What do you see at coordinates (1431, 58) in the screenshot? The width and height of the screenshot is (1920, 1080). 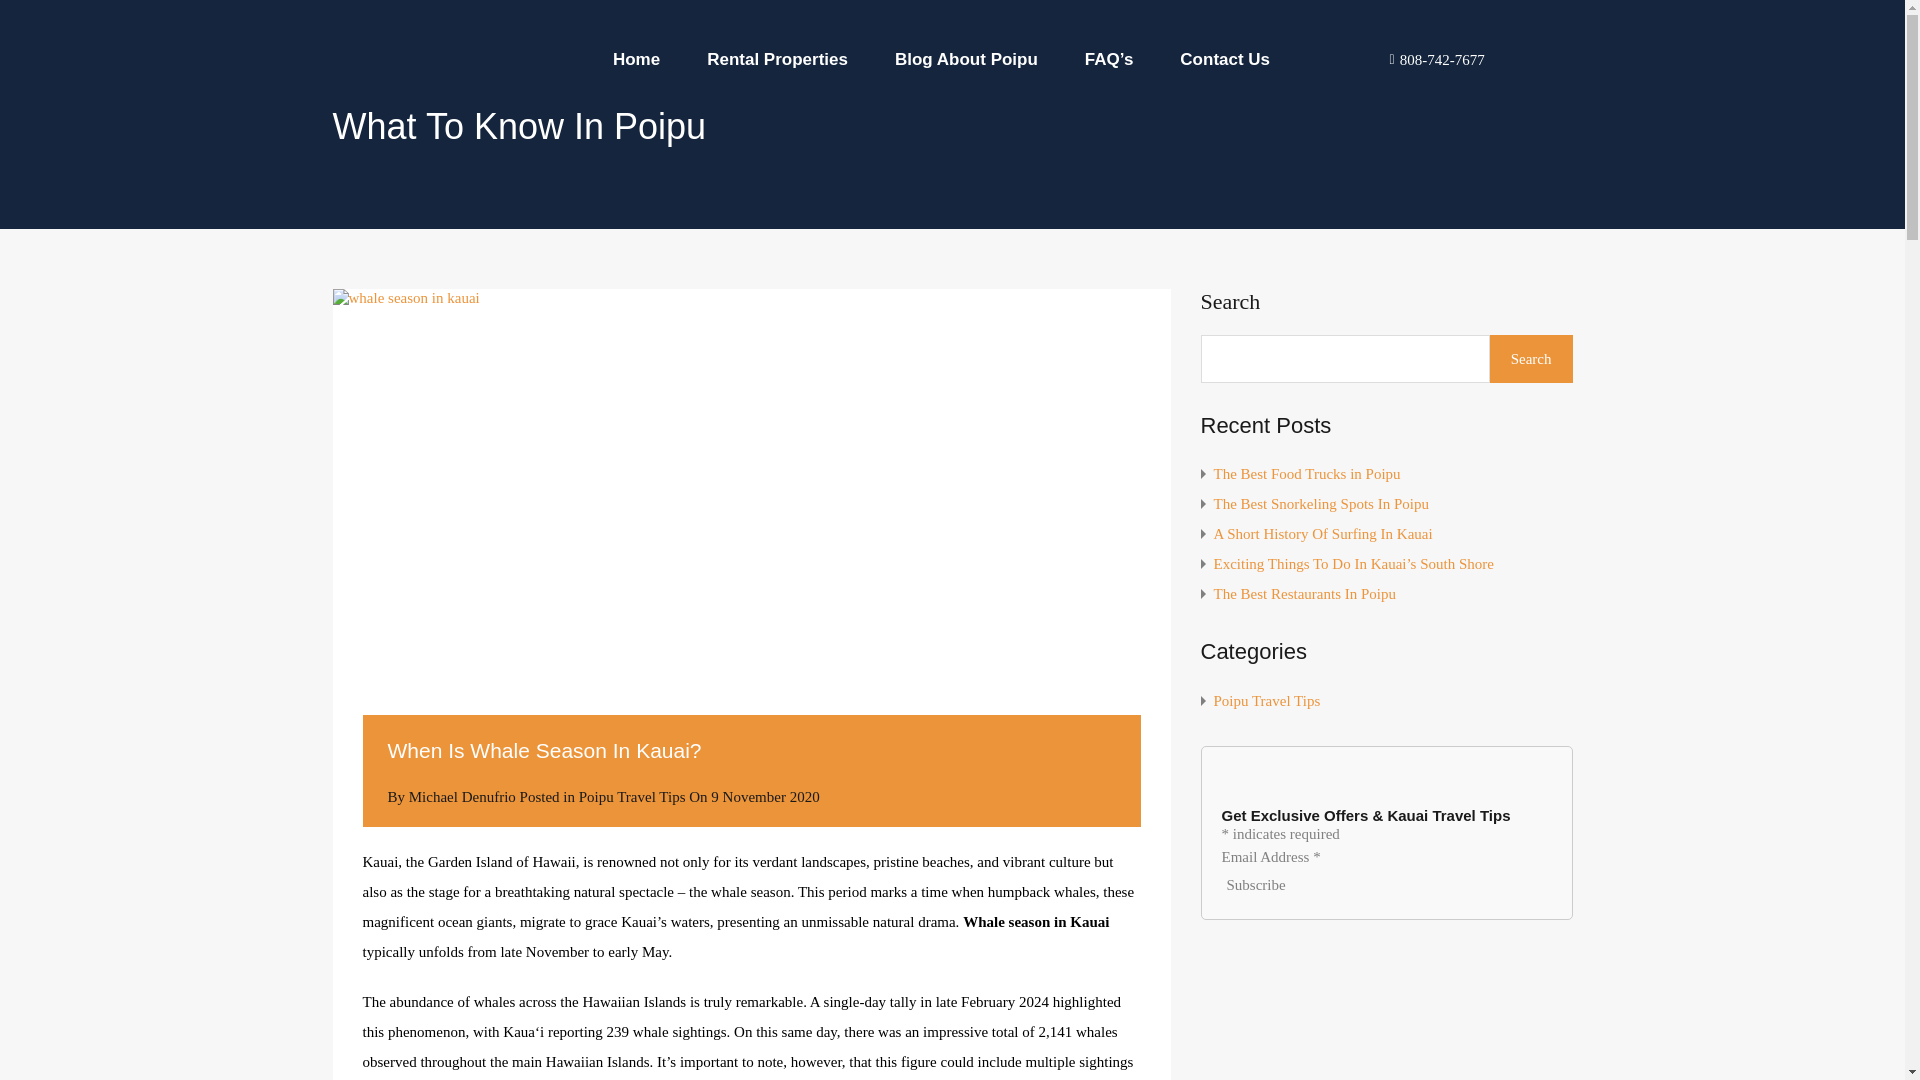 I see `808-742-7677` at bounding box center [1431, 58].